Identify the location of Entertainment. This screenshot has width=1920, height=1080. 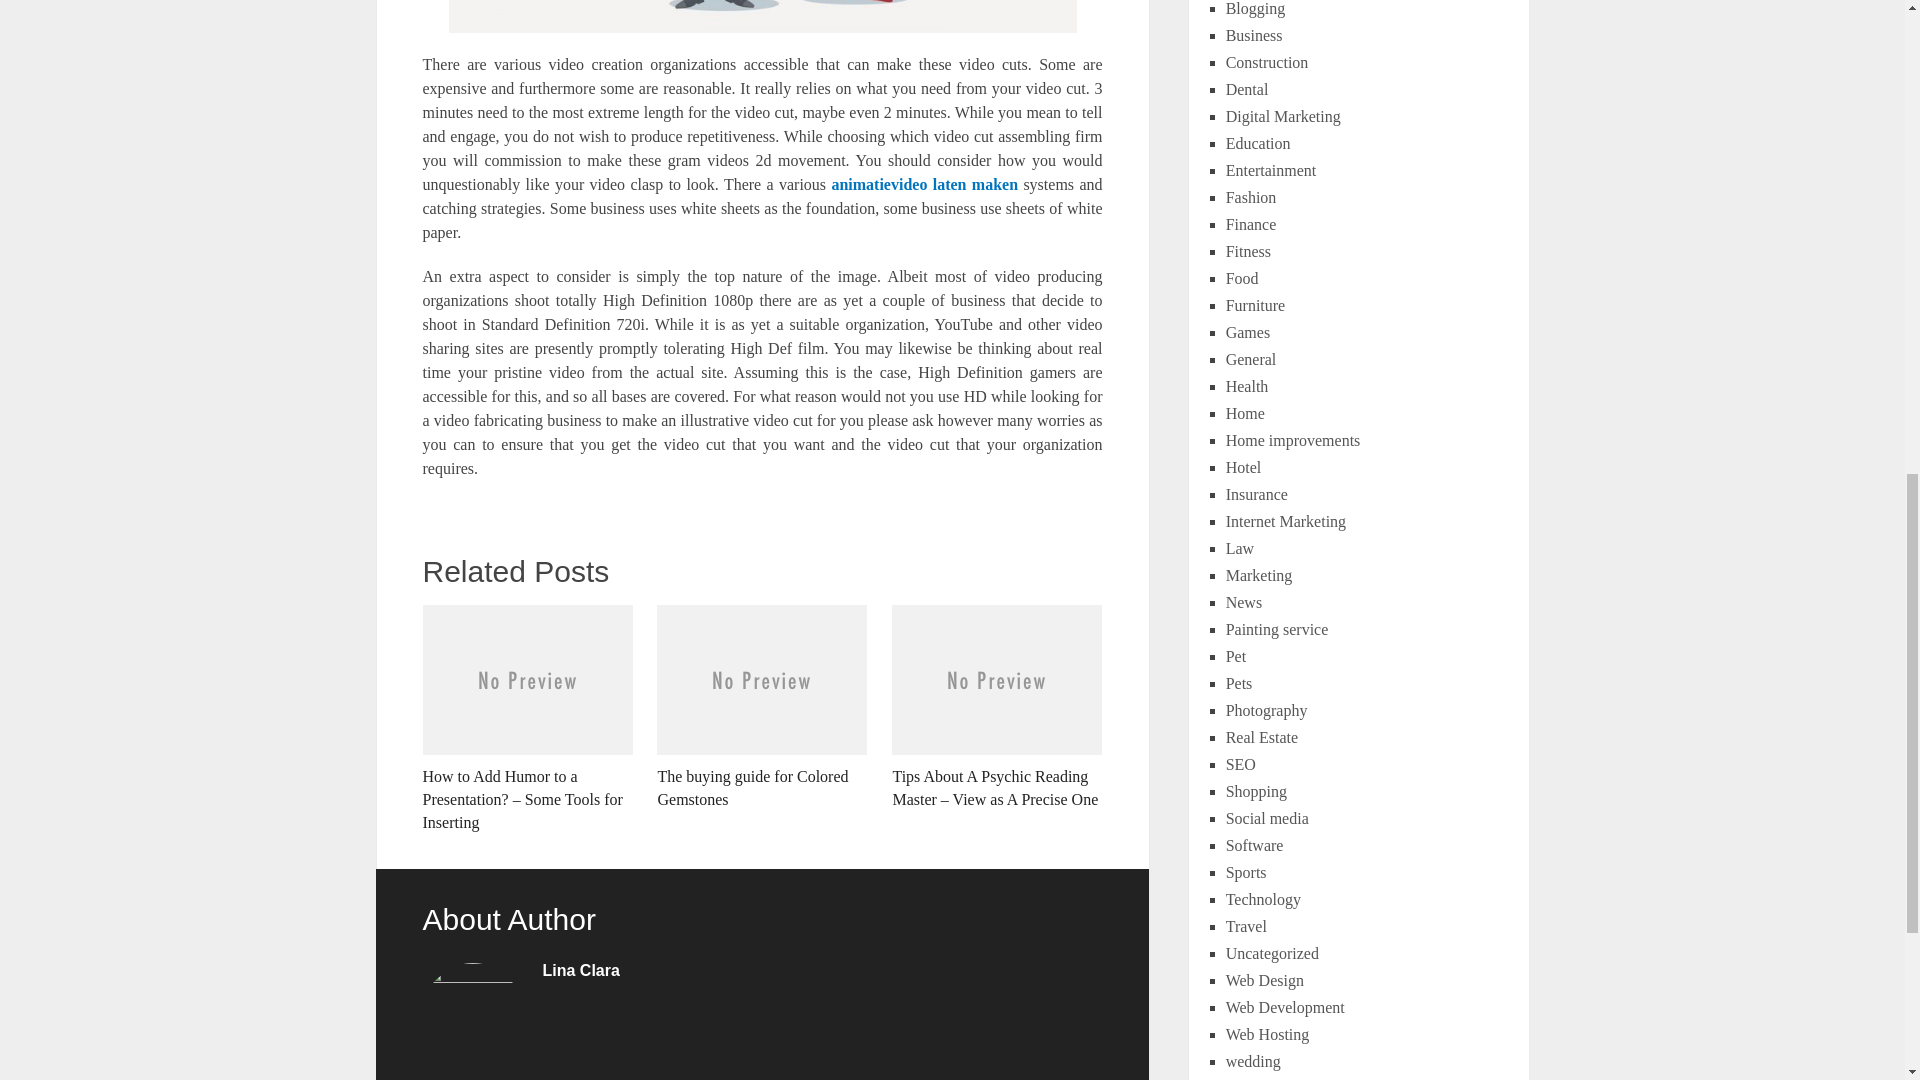
(1272, 170).